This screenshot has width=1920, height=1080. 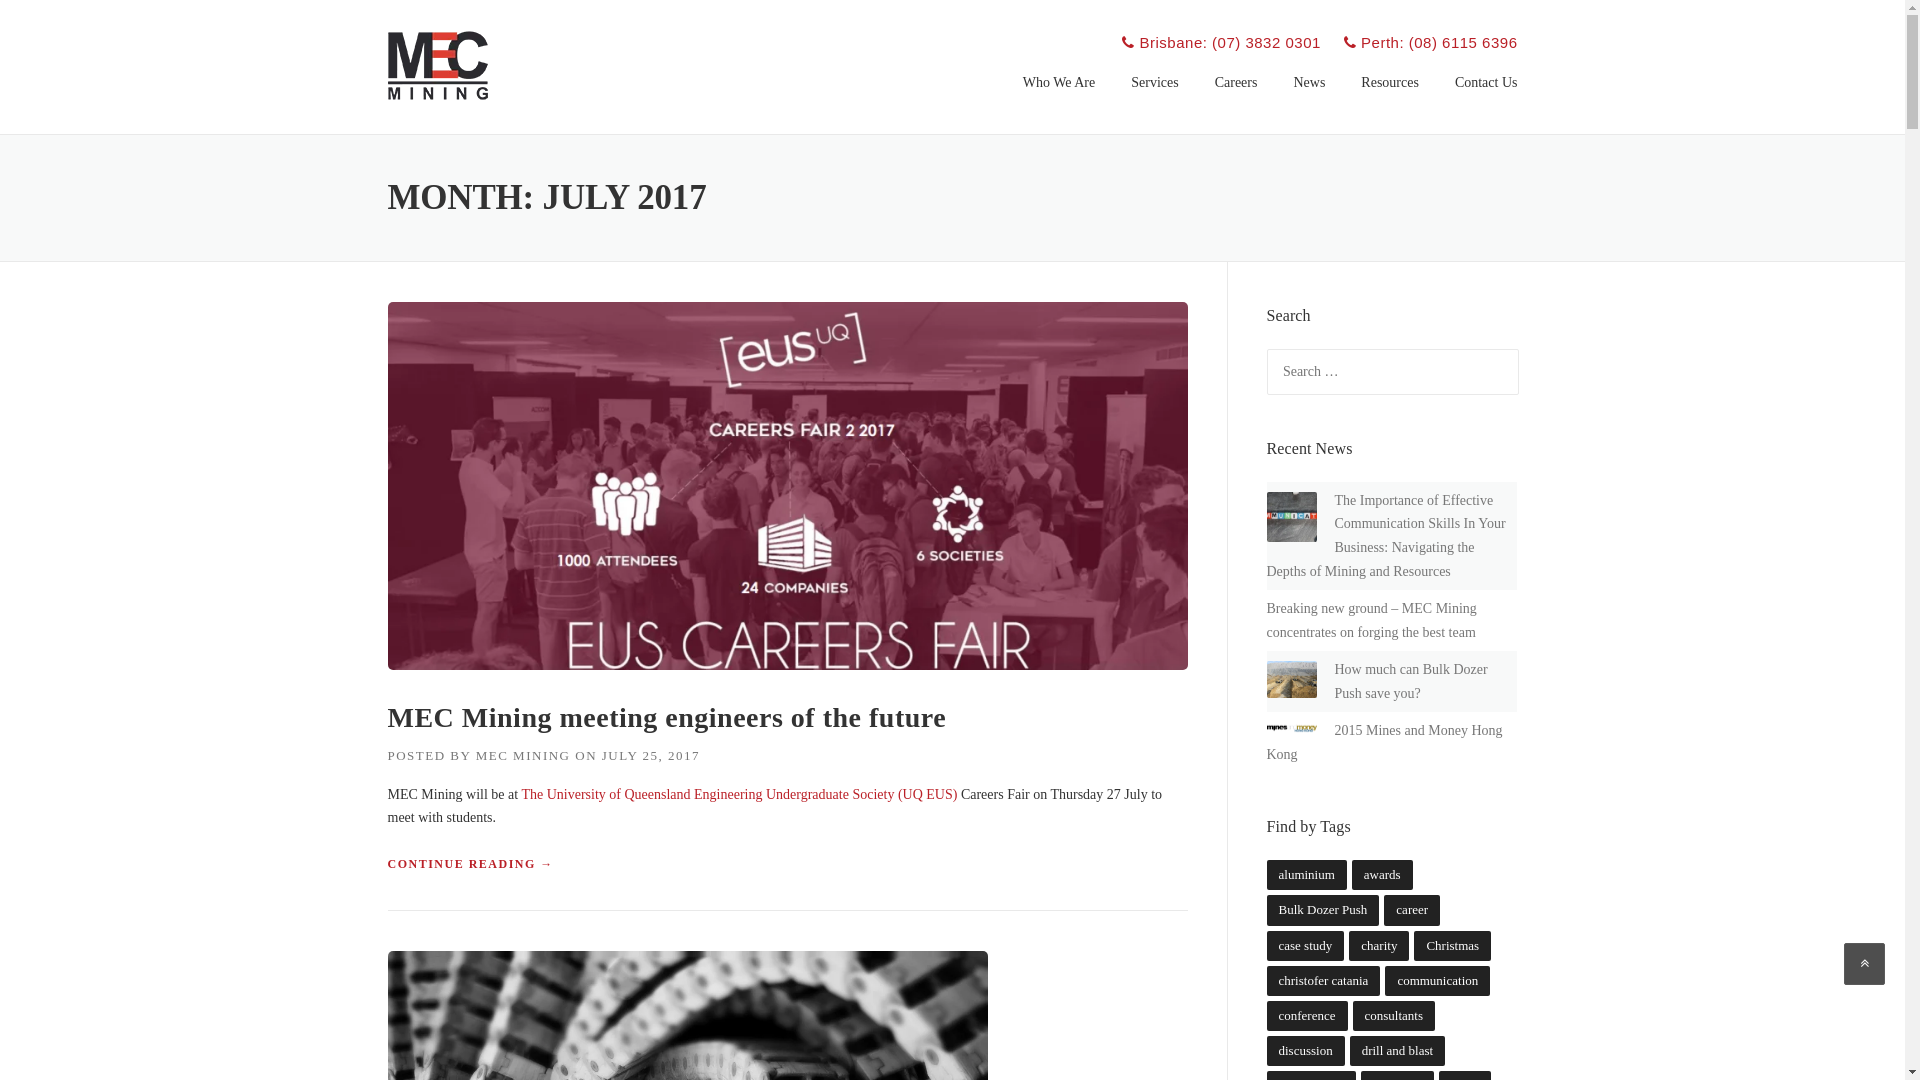 I want to click on Brisbane: (07) 3832 0301, so click(x=1221, y=42).